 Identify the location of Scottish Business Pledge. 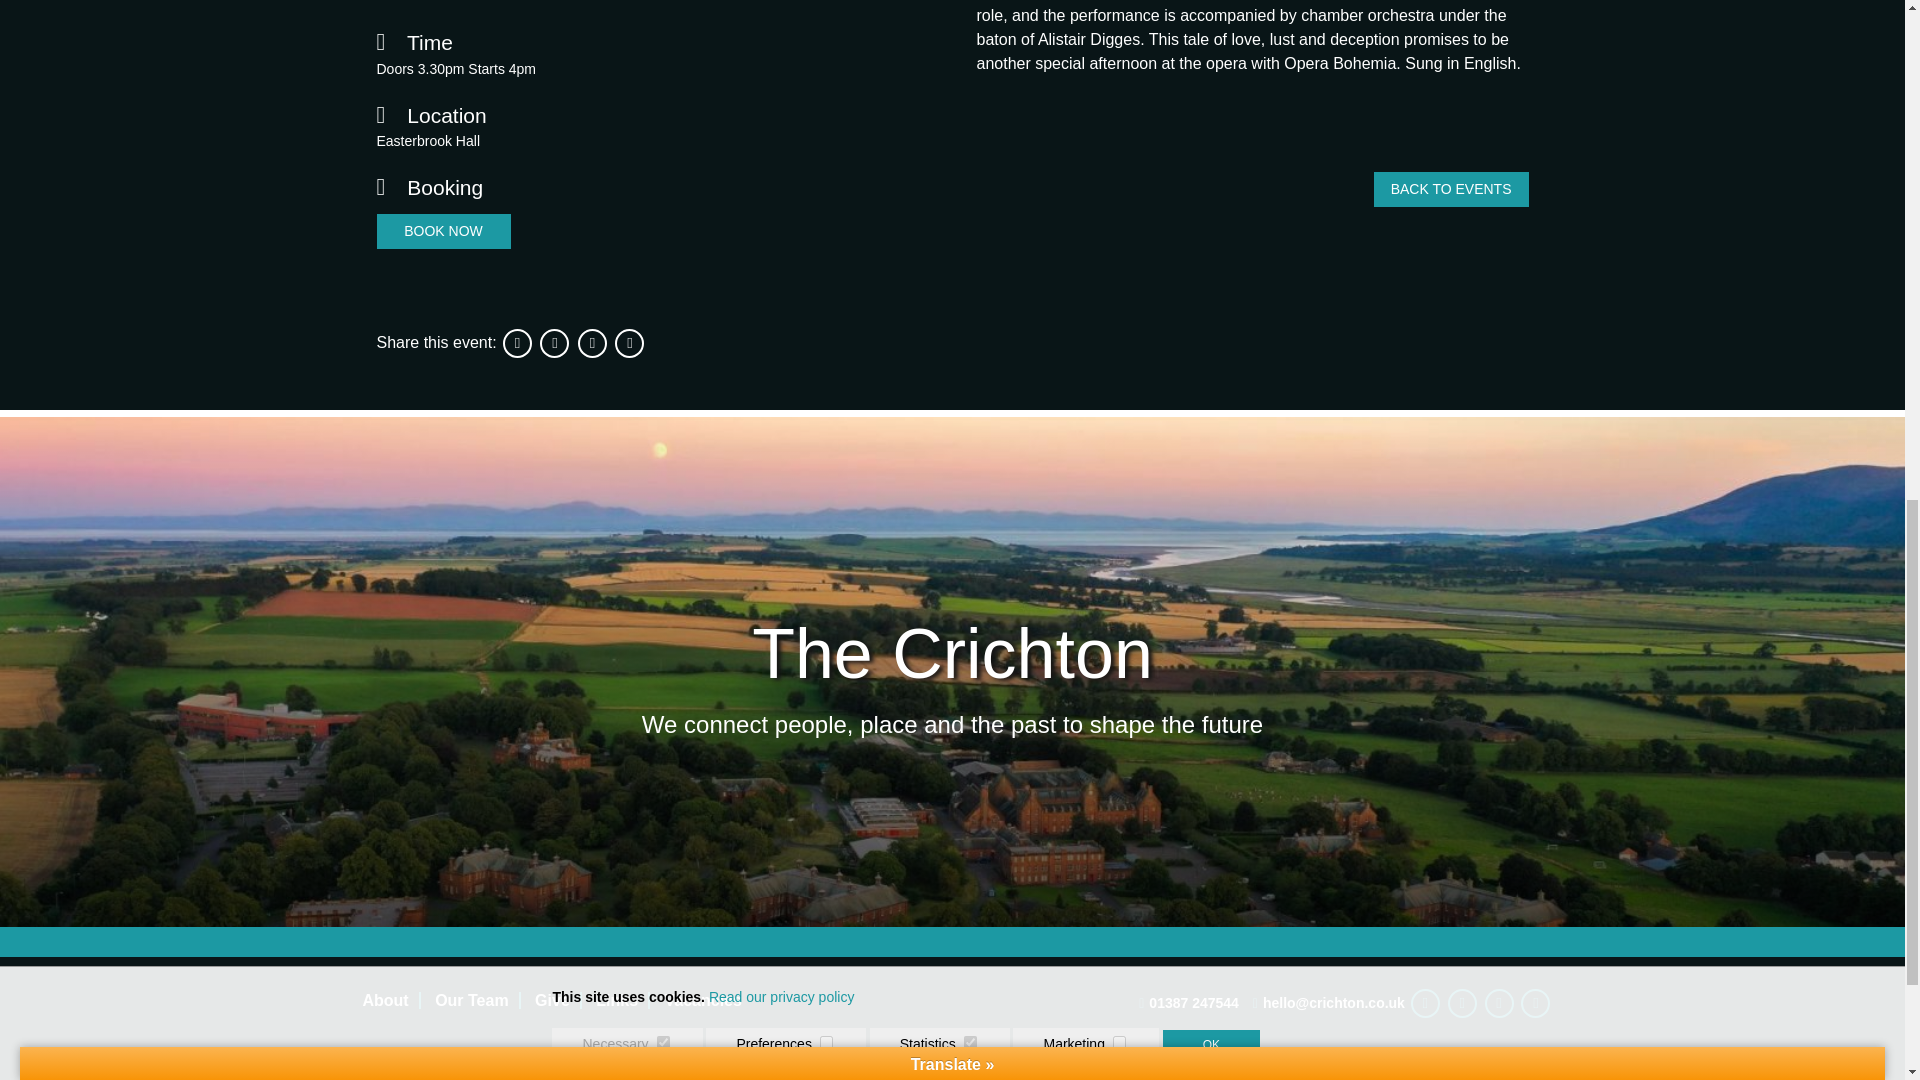
(1188, 1067).